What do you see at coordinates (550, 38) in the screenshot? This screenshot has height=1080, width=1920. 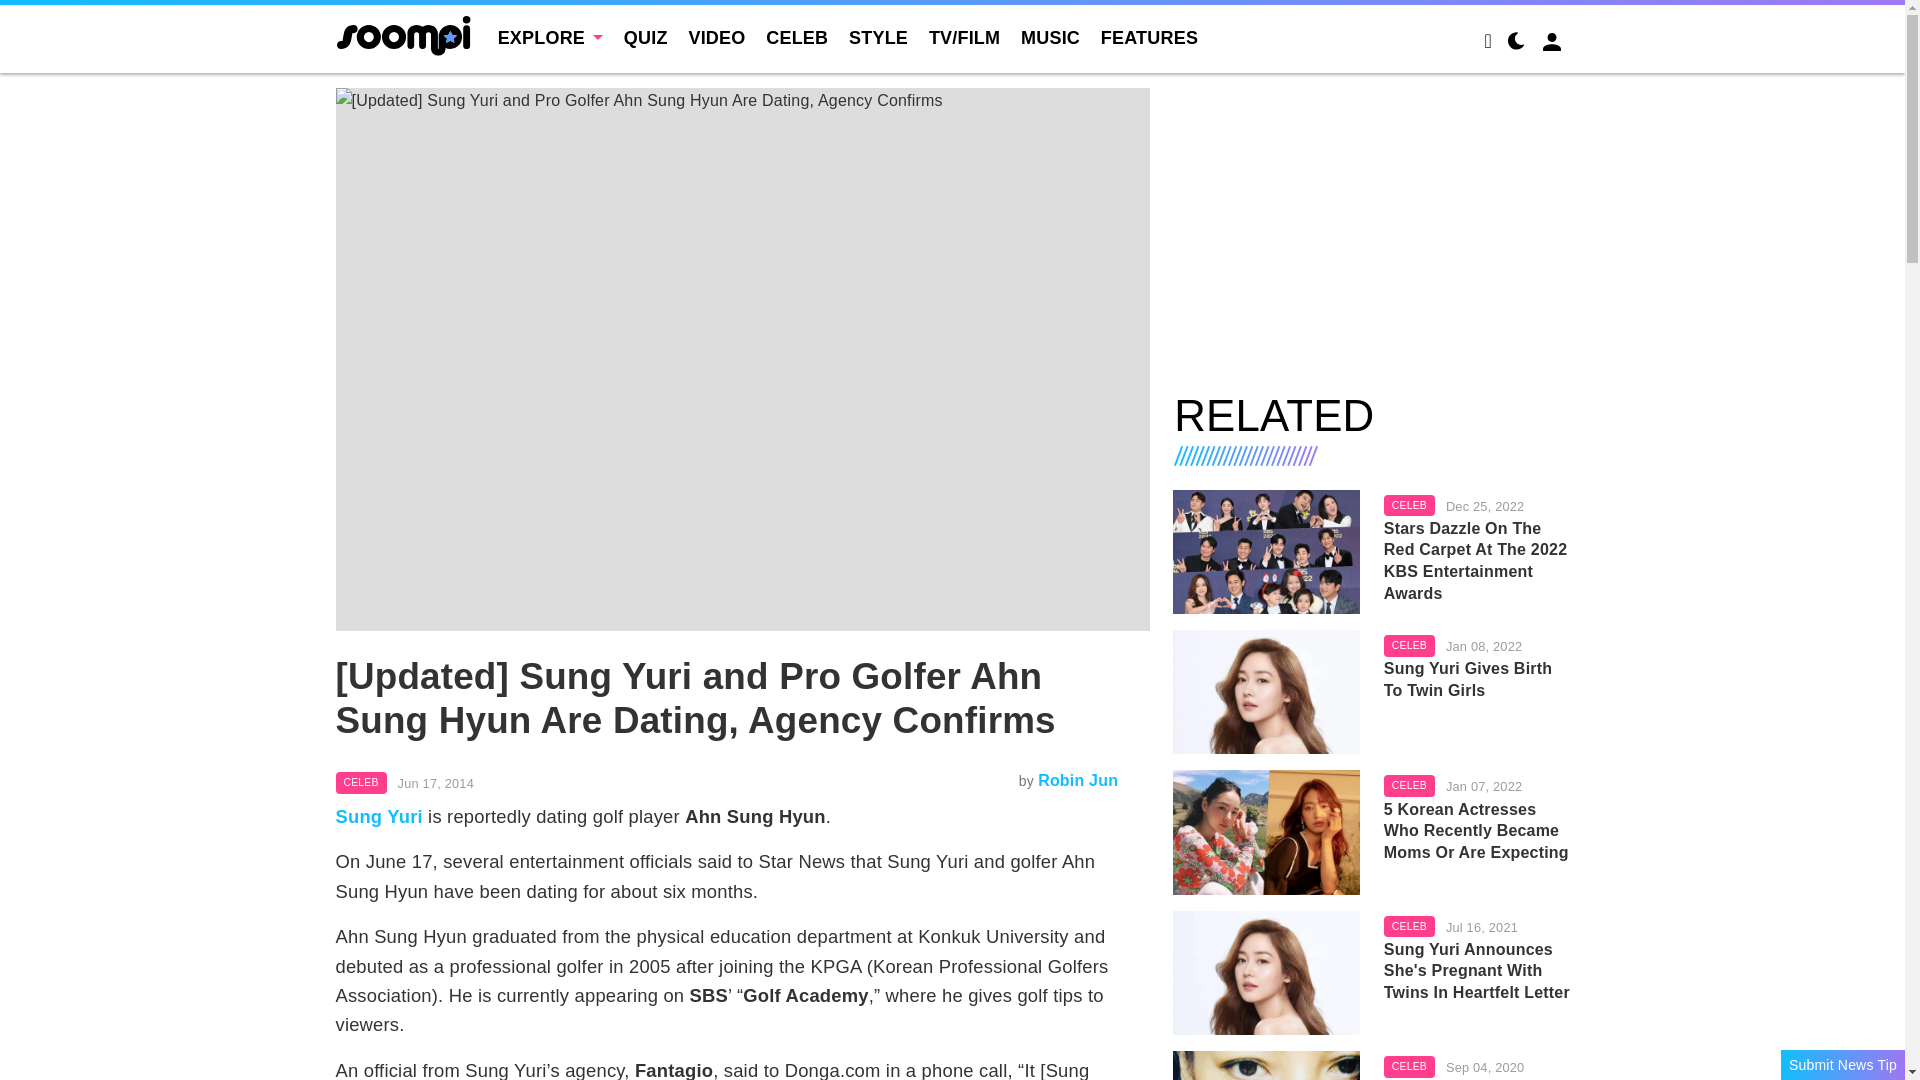 I see `EXPLORE` at bounding box center [550, 38].